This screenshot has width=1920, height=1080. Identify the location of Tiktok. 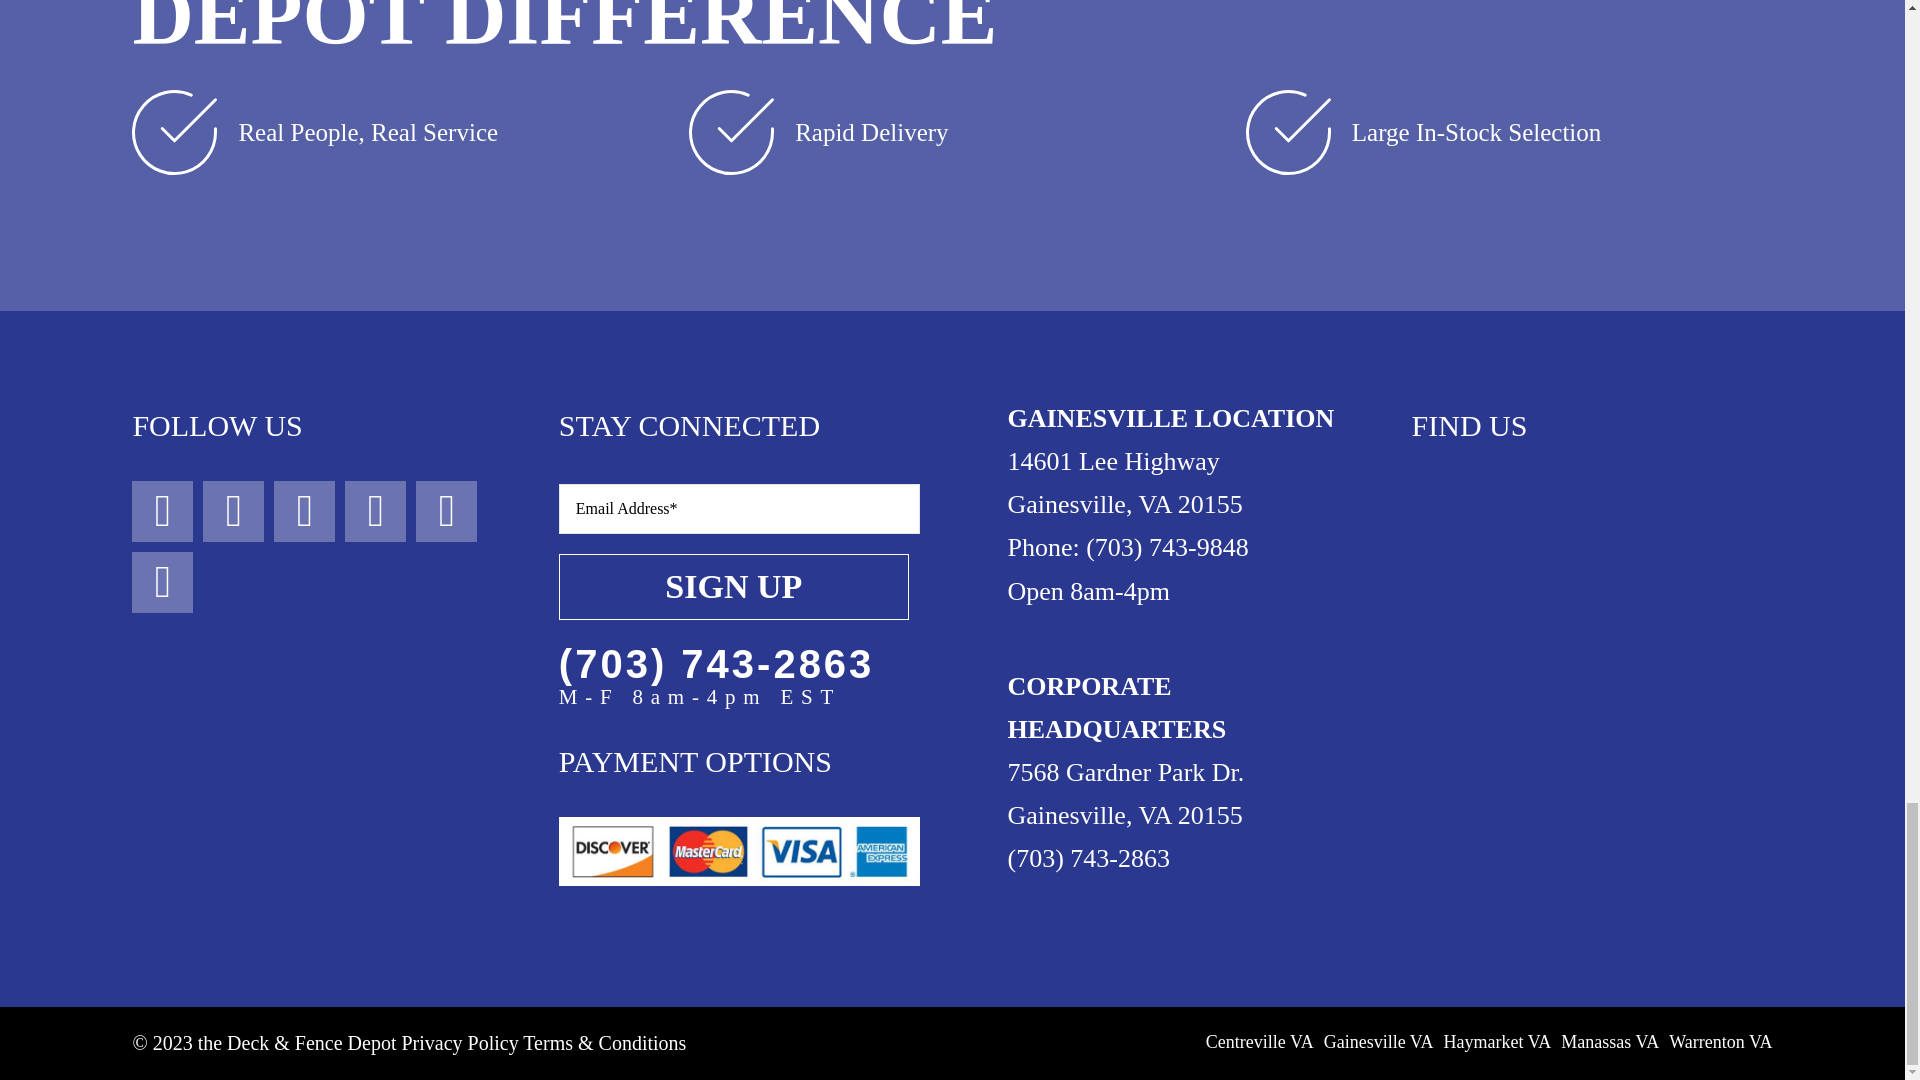
(375, 511).